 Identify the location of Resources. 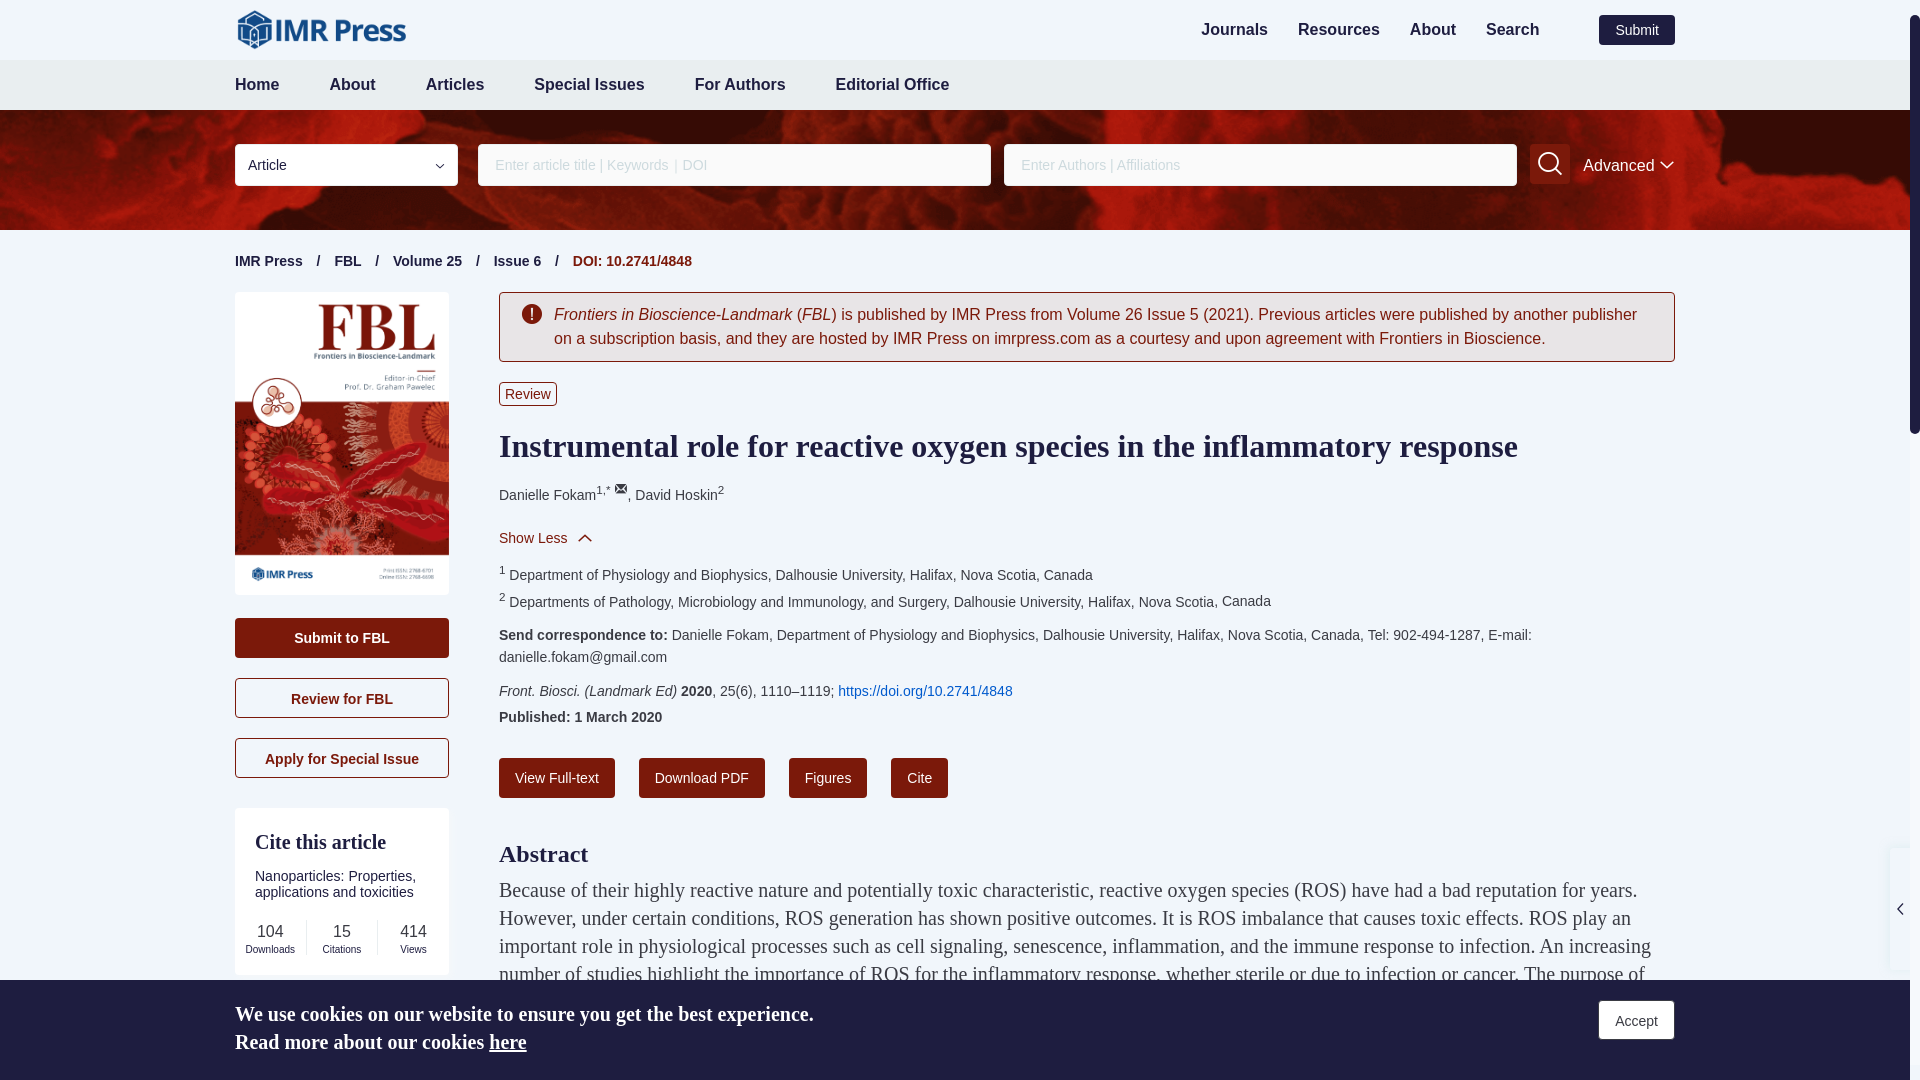
(1338, 28).